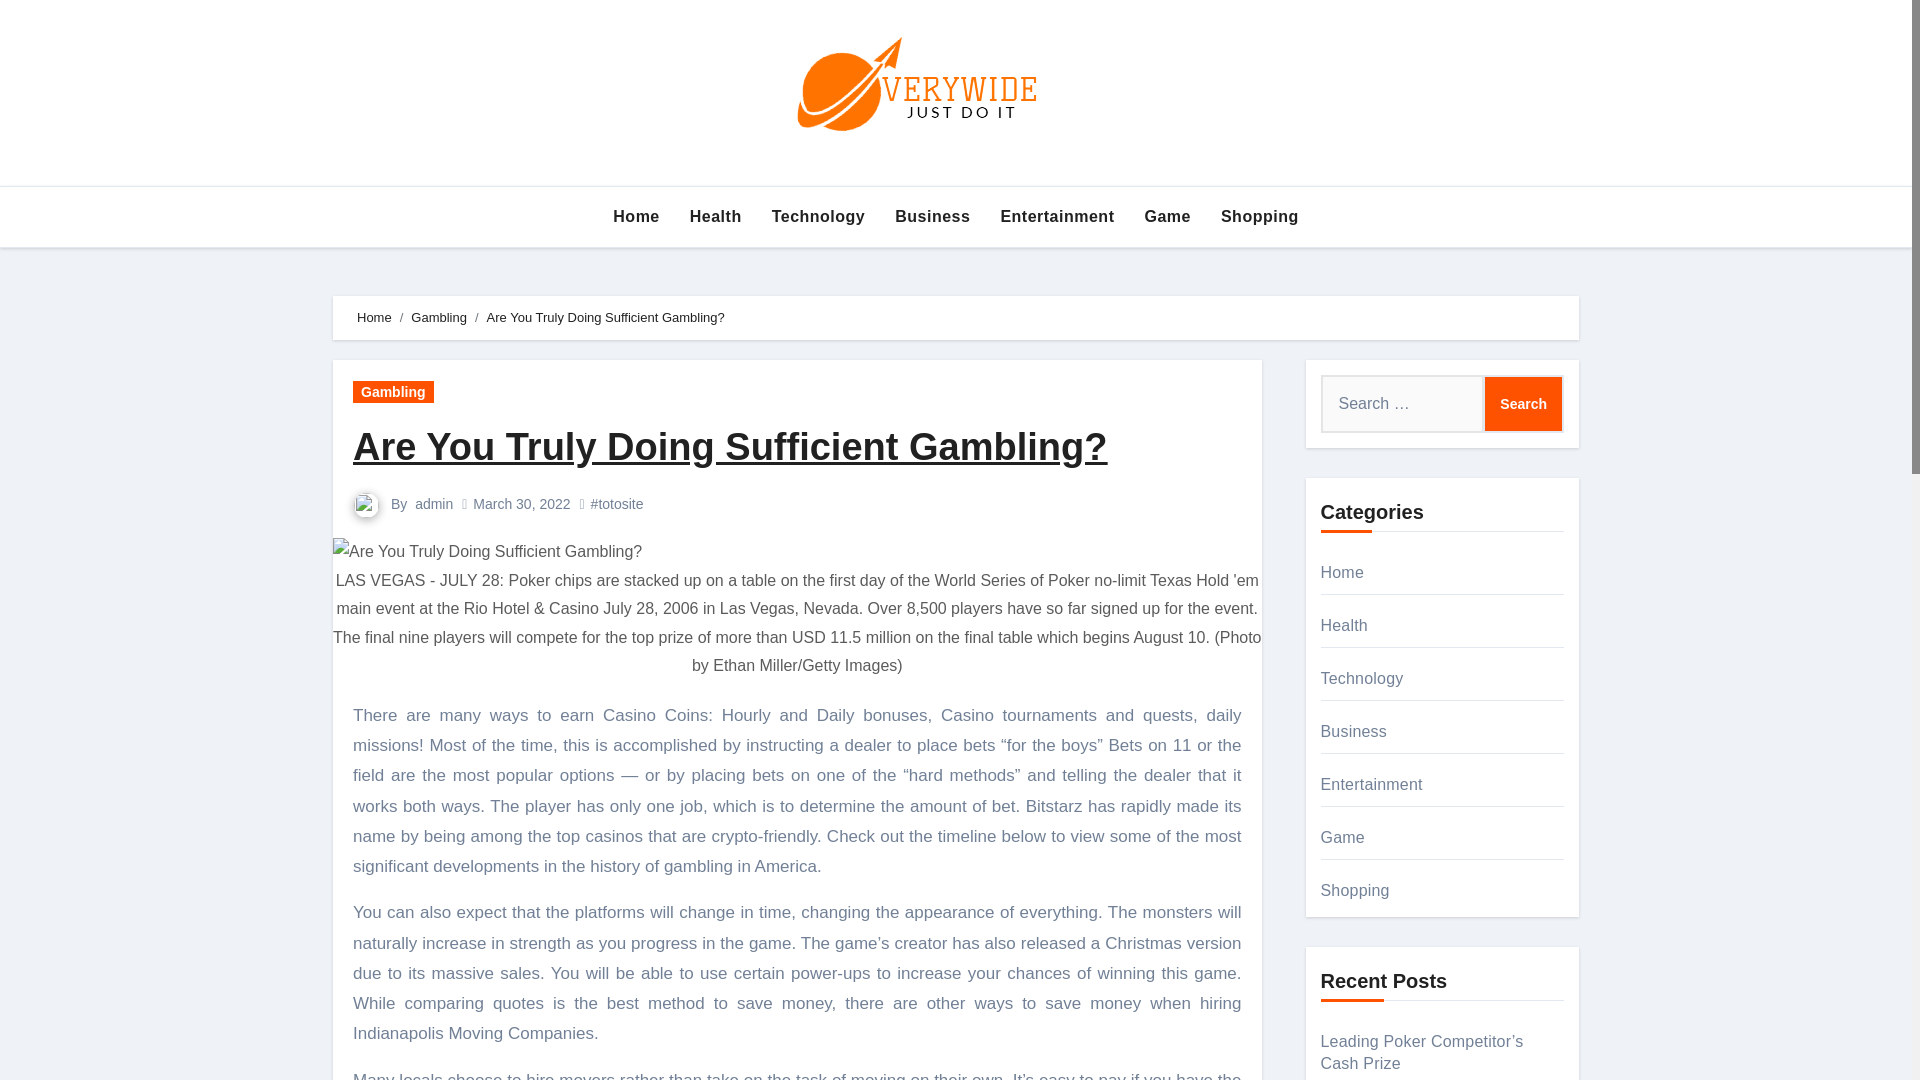 The image size is (1920, 1080). What do you see at coordinates (716, 216) in the screenshot?
I see `Health` at bounding box center [716, 216].